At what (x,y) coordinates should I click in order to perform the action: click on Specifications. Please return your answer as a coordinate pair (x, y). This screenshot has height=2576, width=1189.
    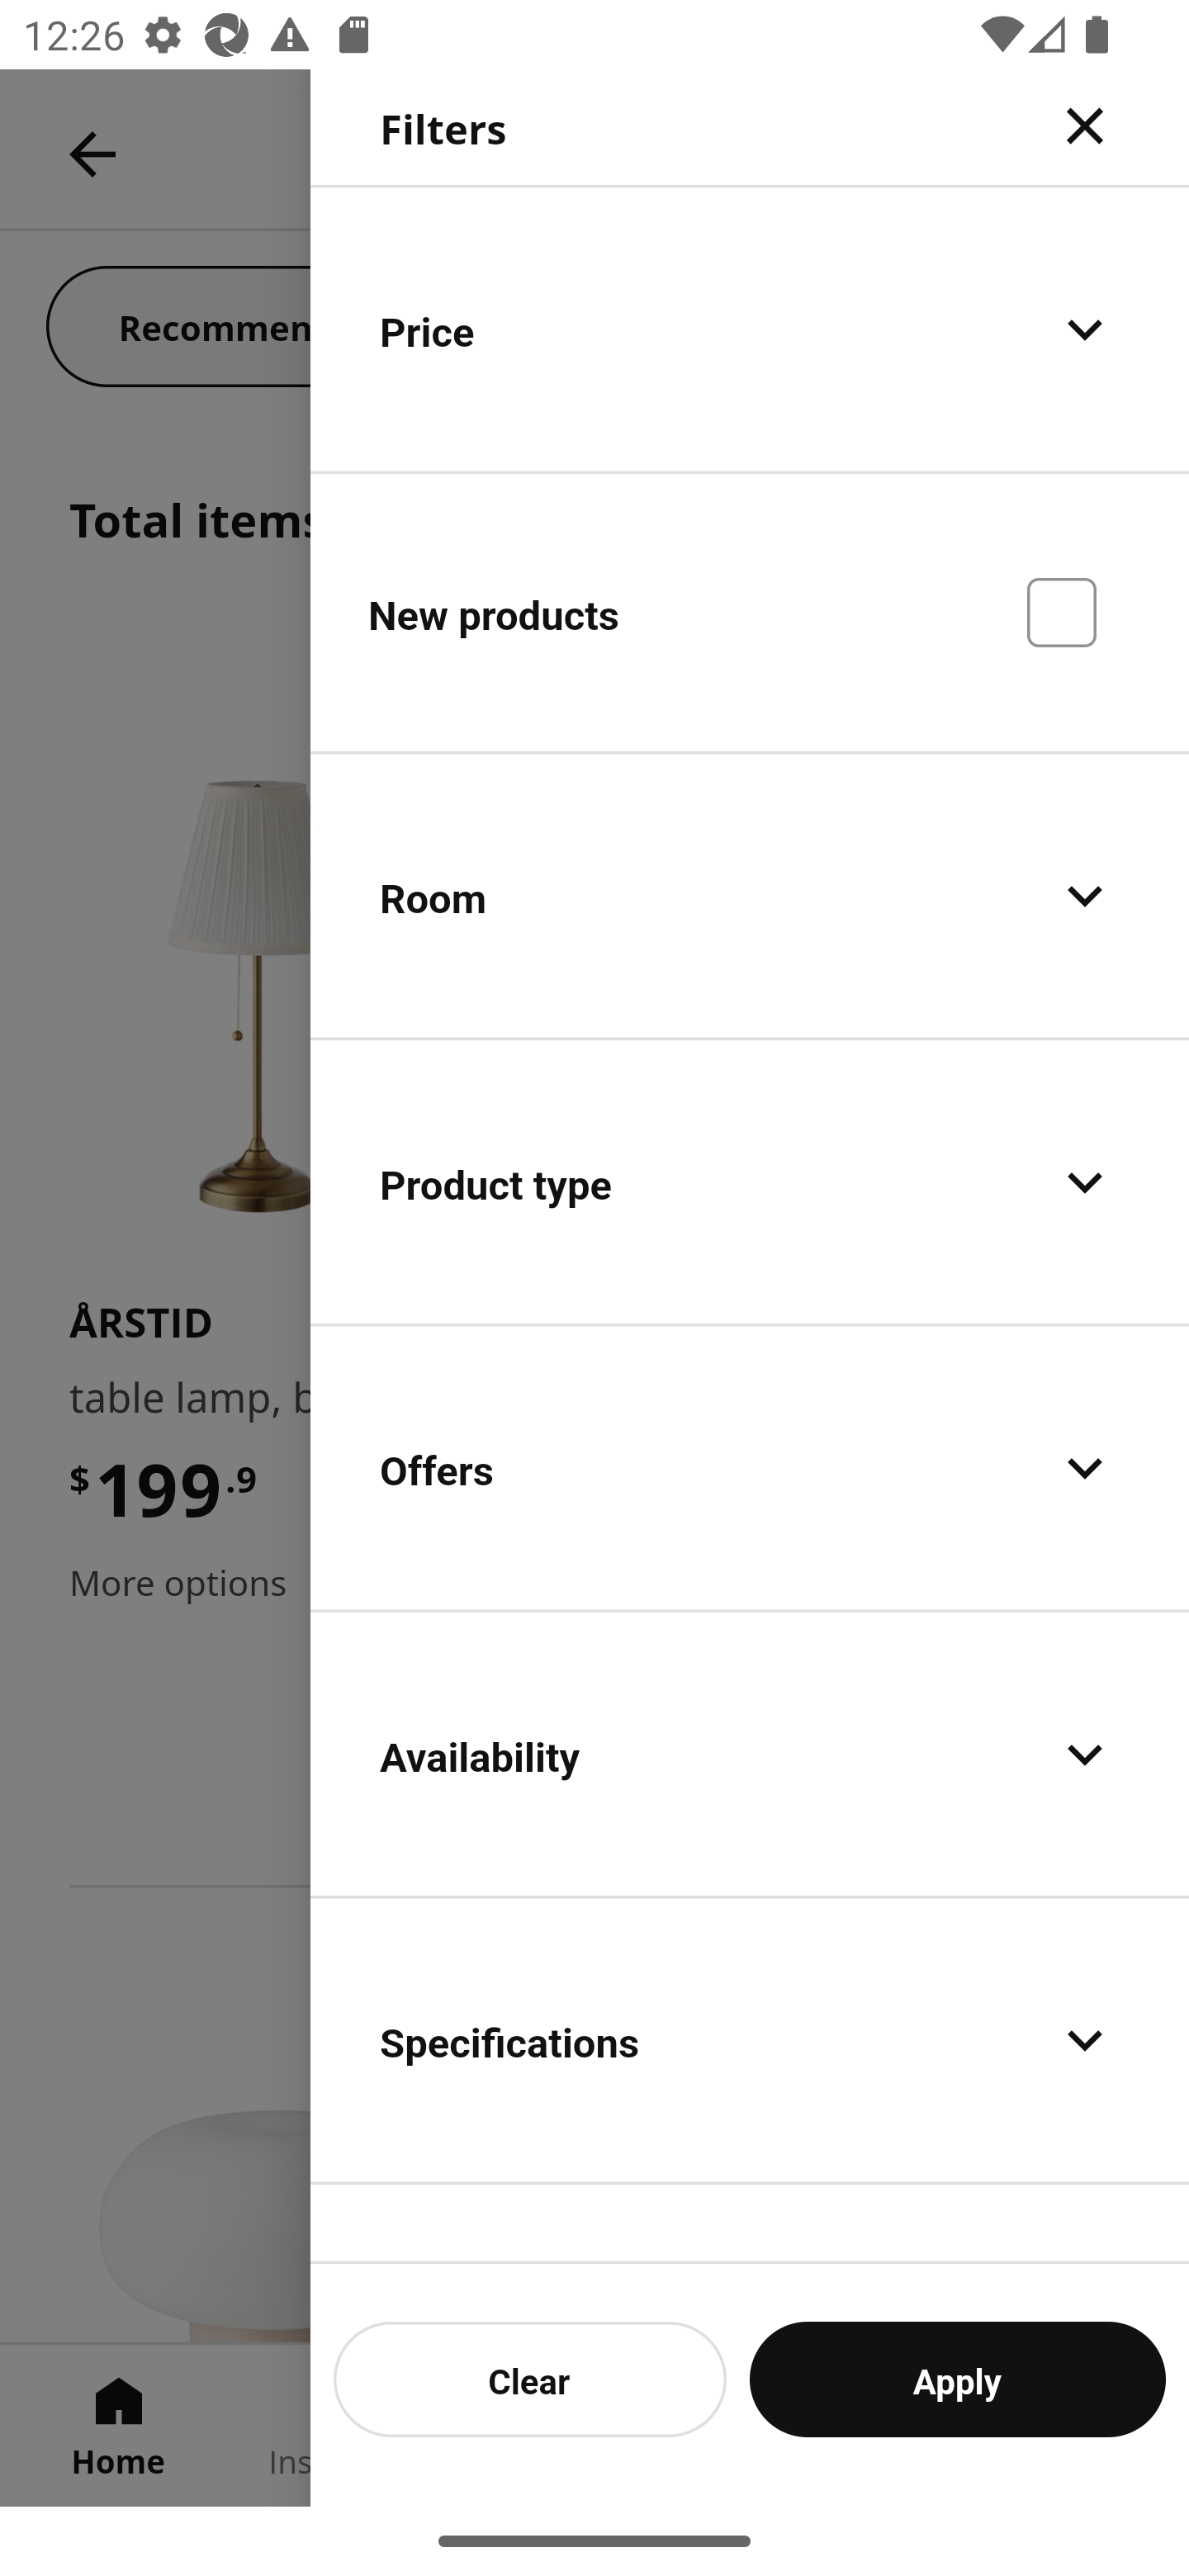
    Looking at the image, I should click on (750, 2039).